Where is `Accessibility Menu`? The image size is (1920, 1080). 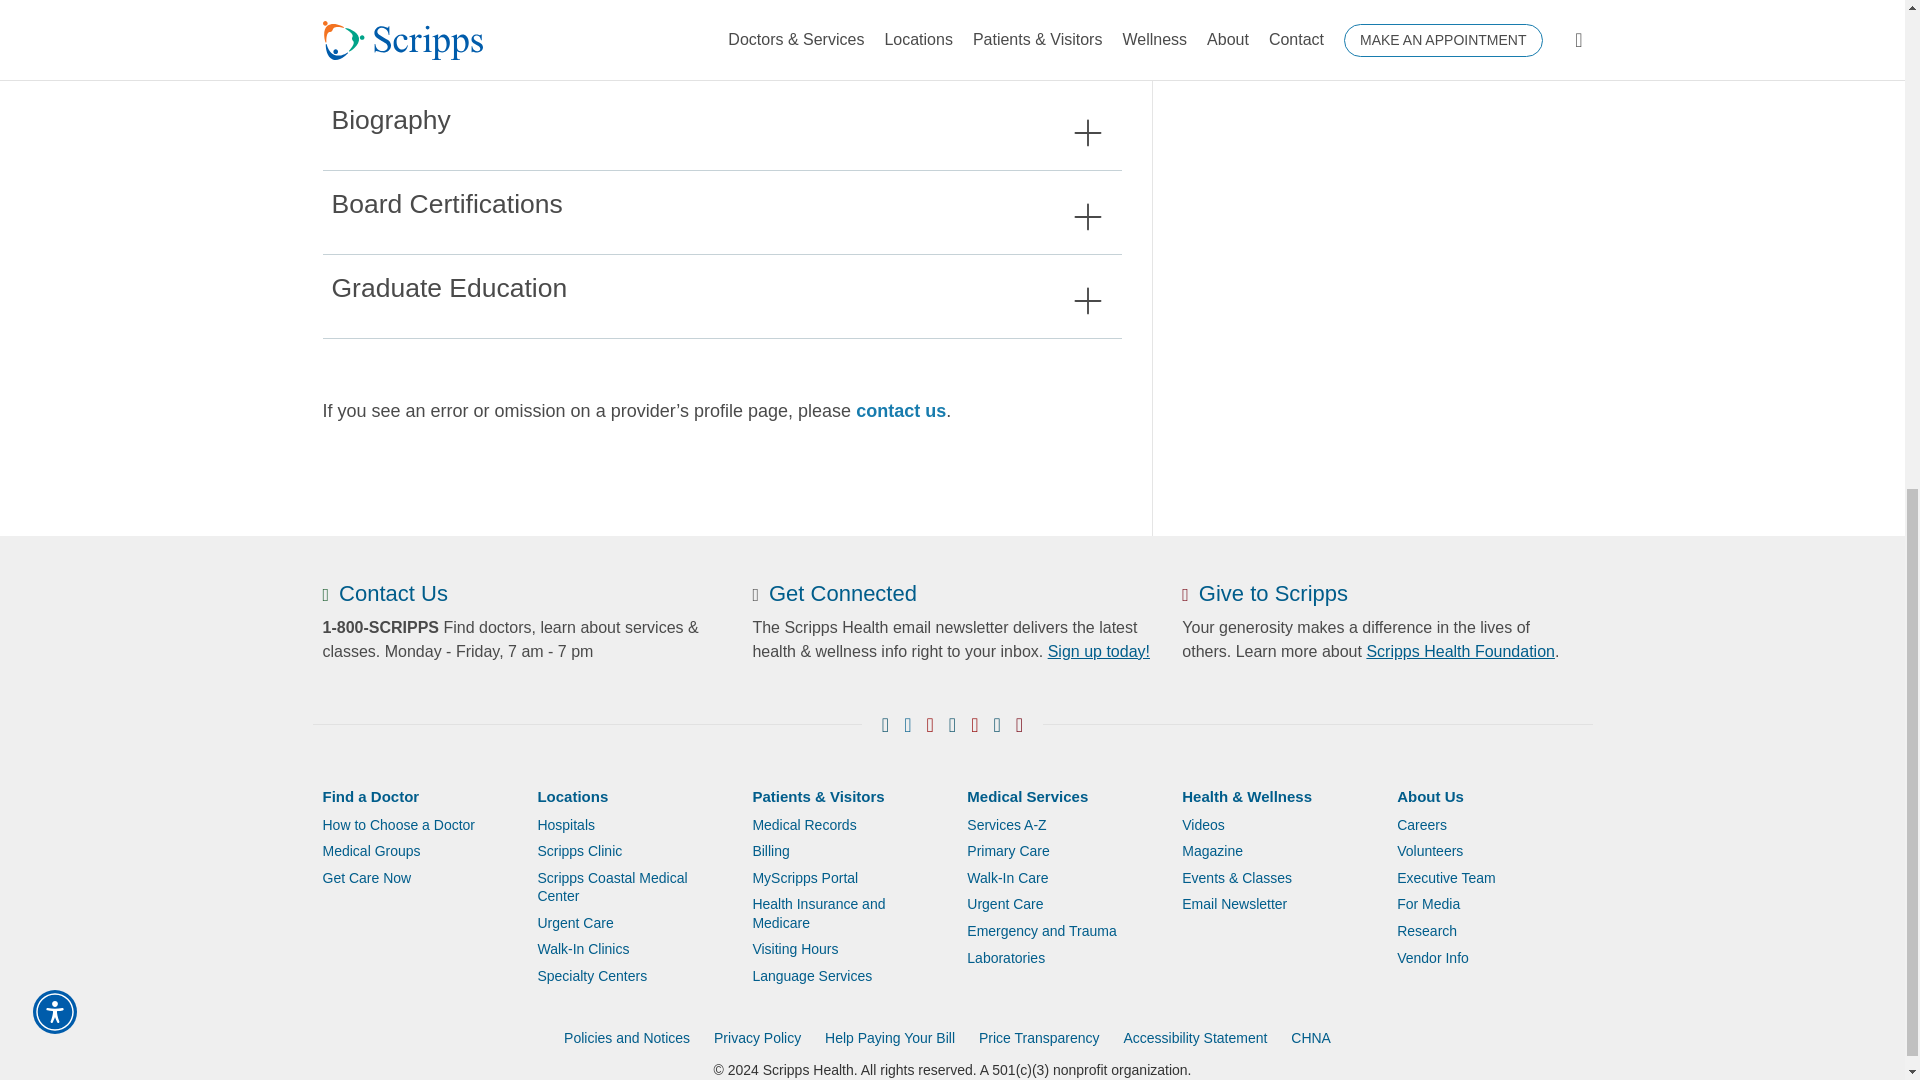 Accessibility Menu is located at coordinates (54, 108).